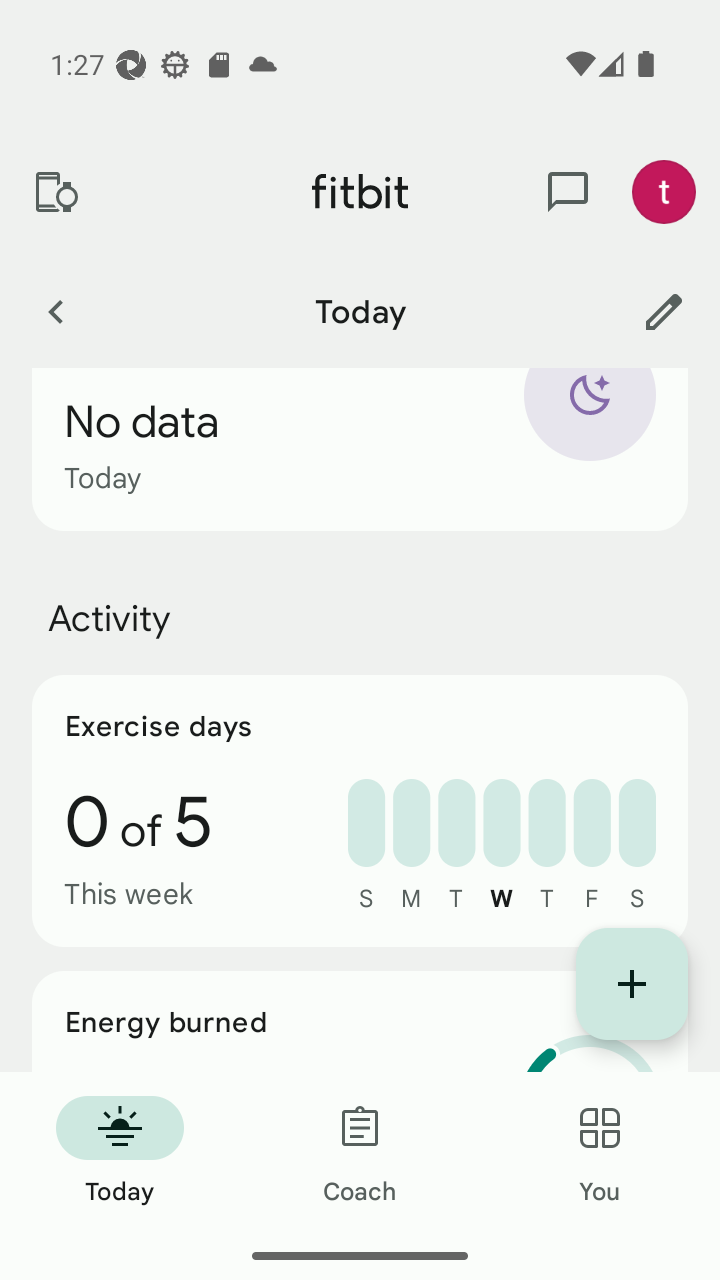 The image size is (720, 1280). I want to click on You, so click(600, 1152).